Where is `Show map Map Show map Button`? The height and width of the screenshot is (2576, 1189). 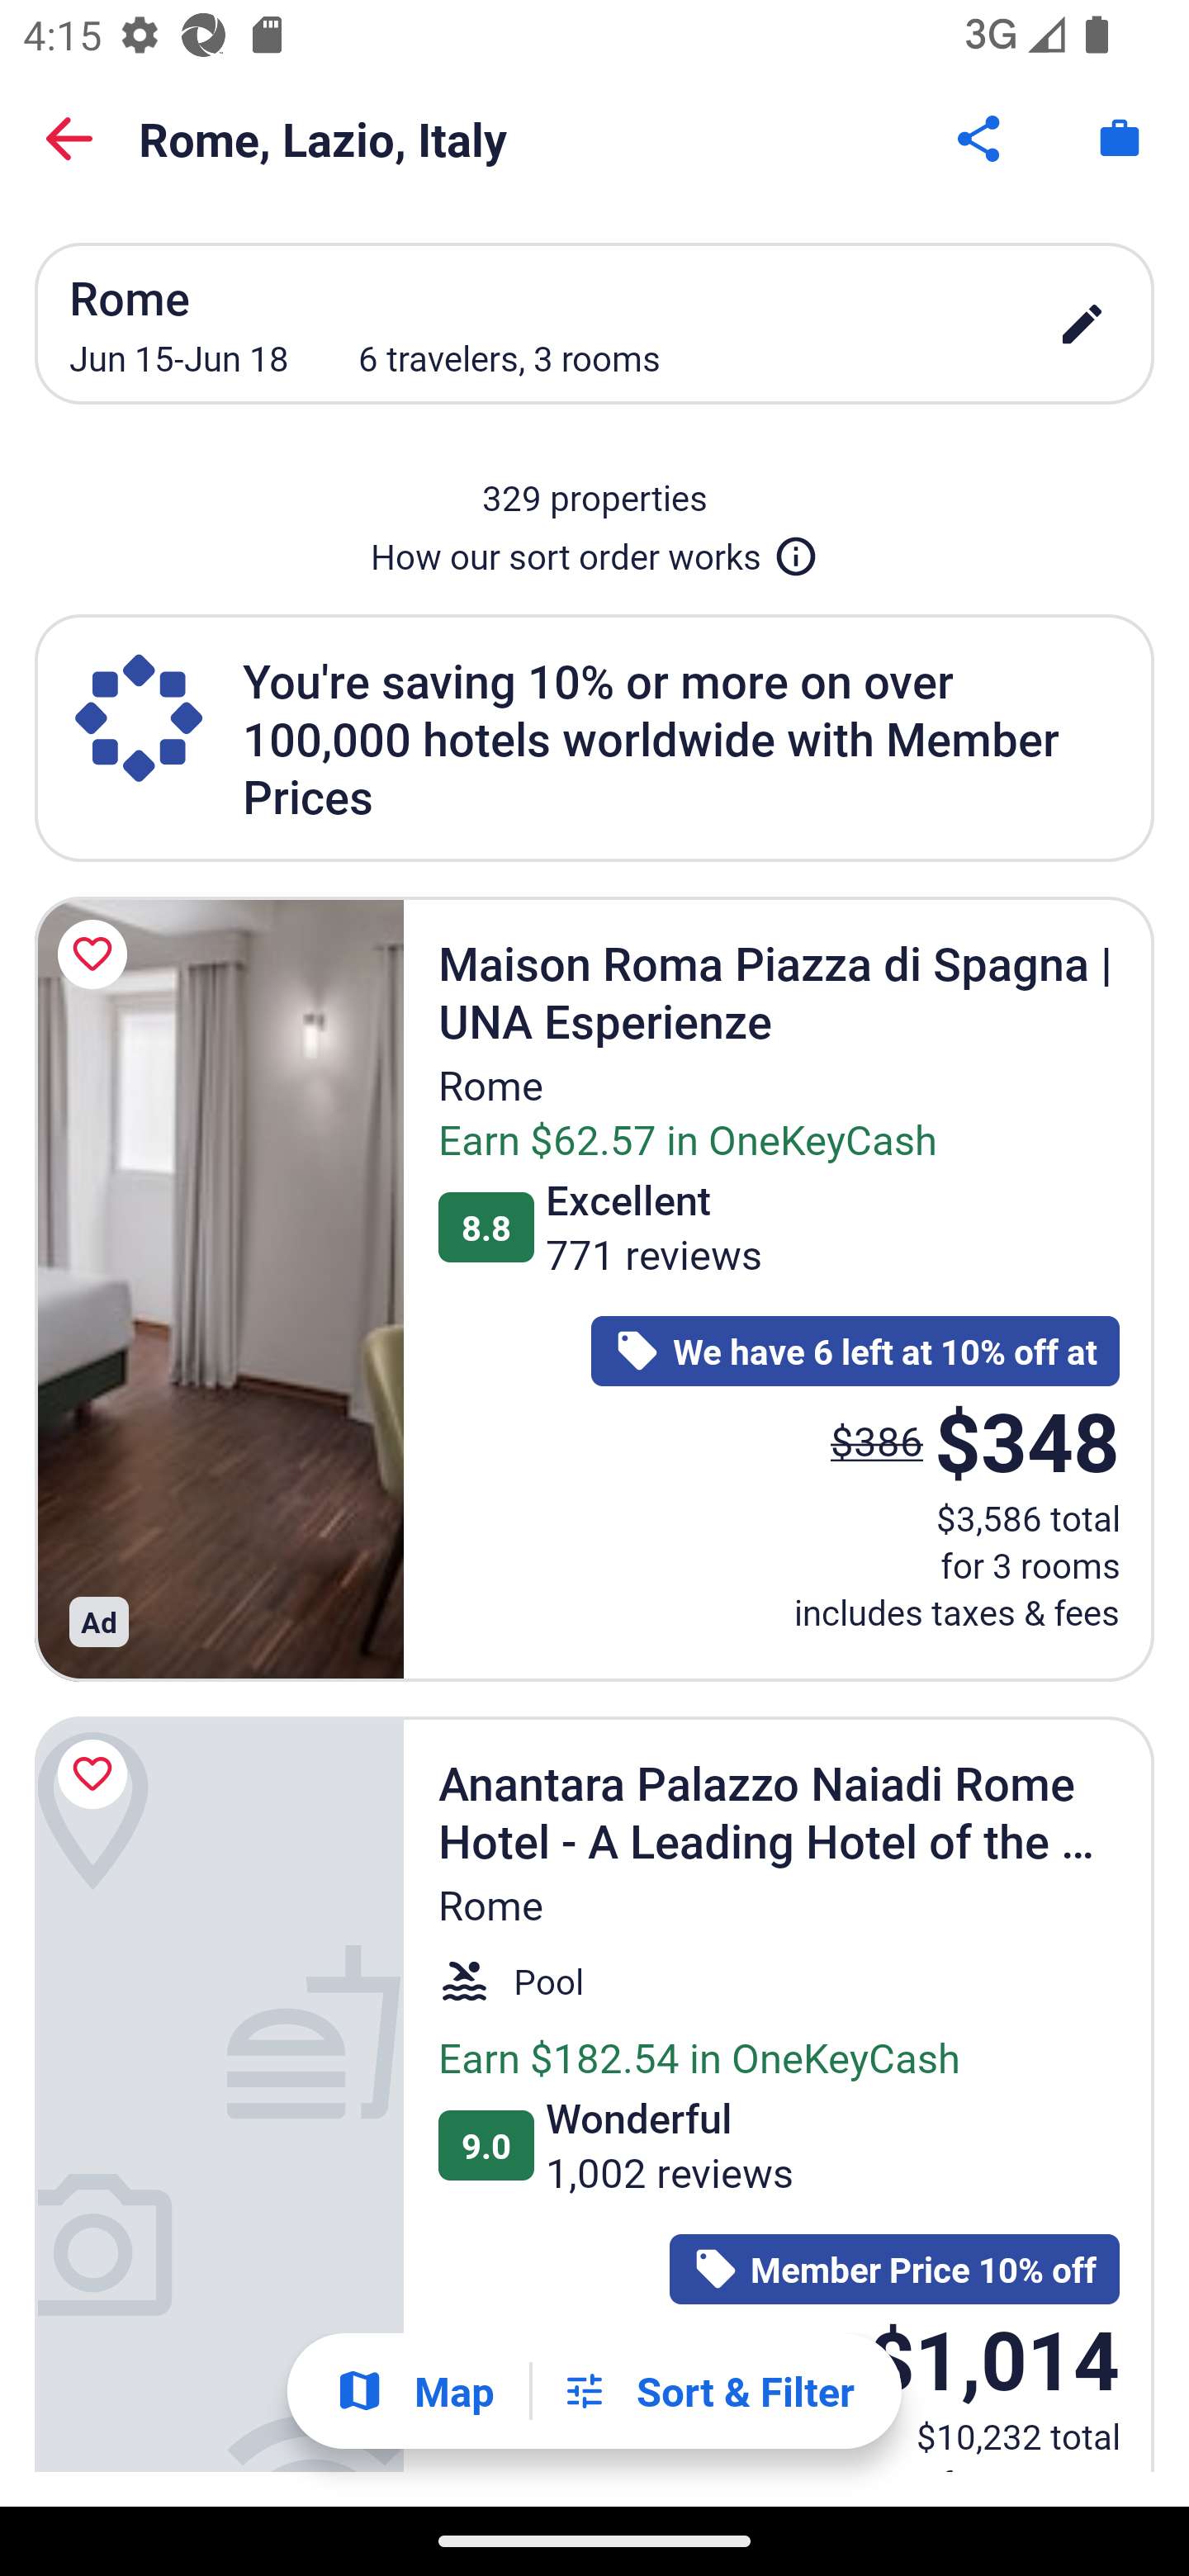
Show map Map Show map Button is located at coordinates (414, 2391).